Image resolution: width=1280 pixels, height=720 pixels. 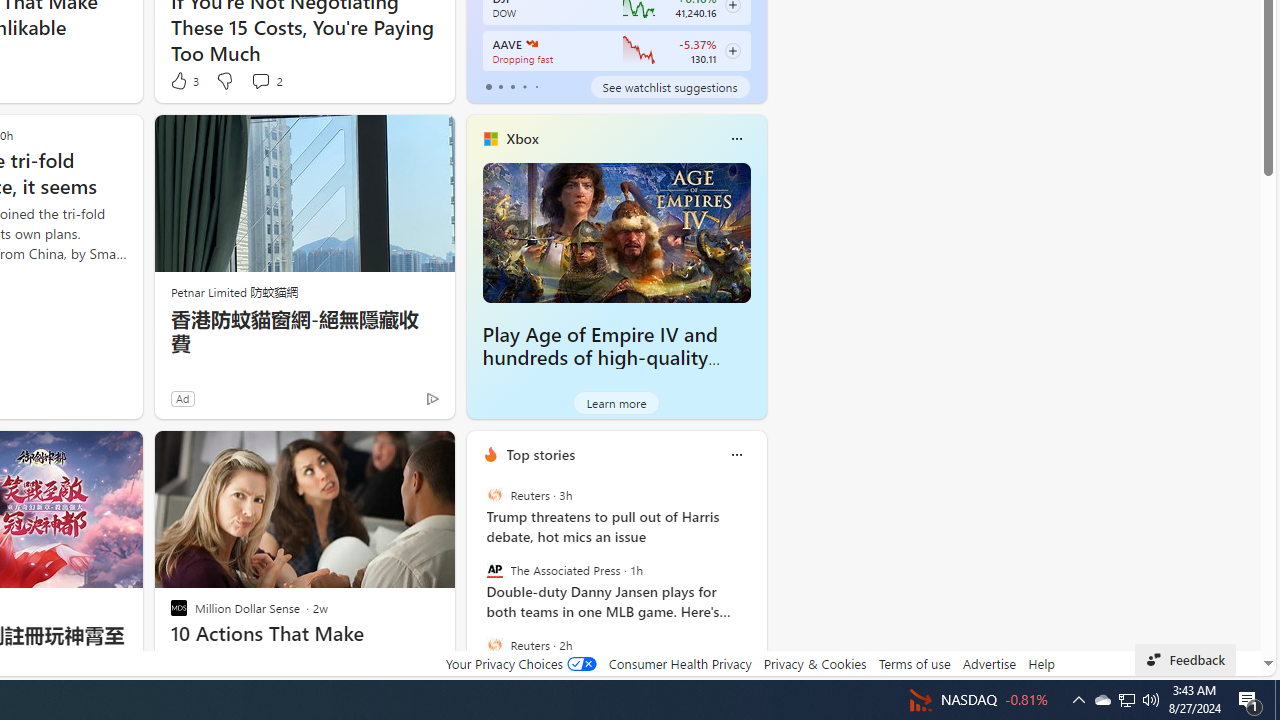 What do you see at coordinates (756, 583) in the screenshot?
I see `next` at bounding box center [756, 583].